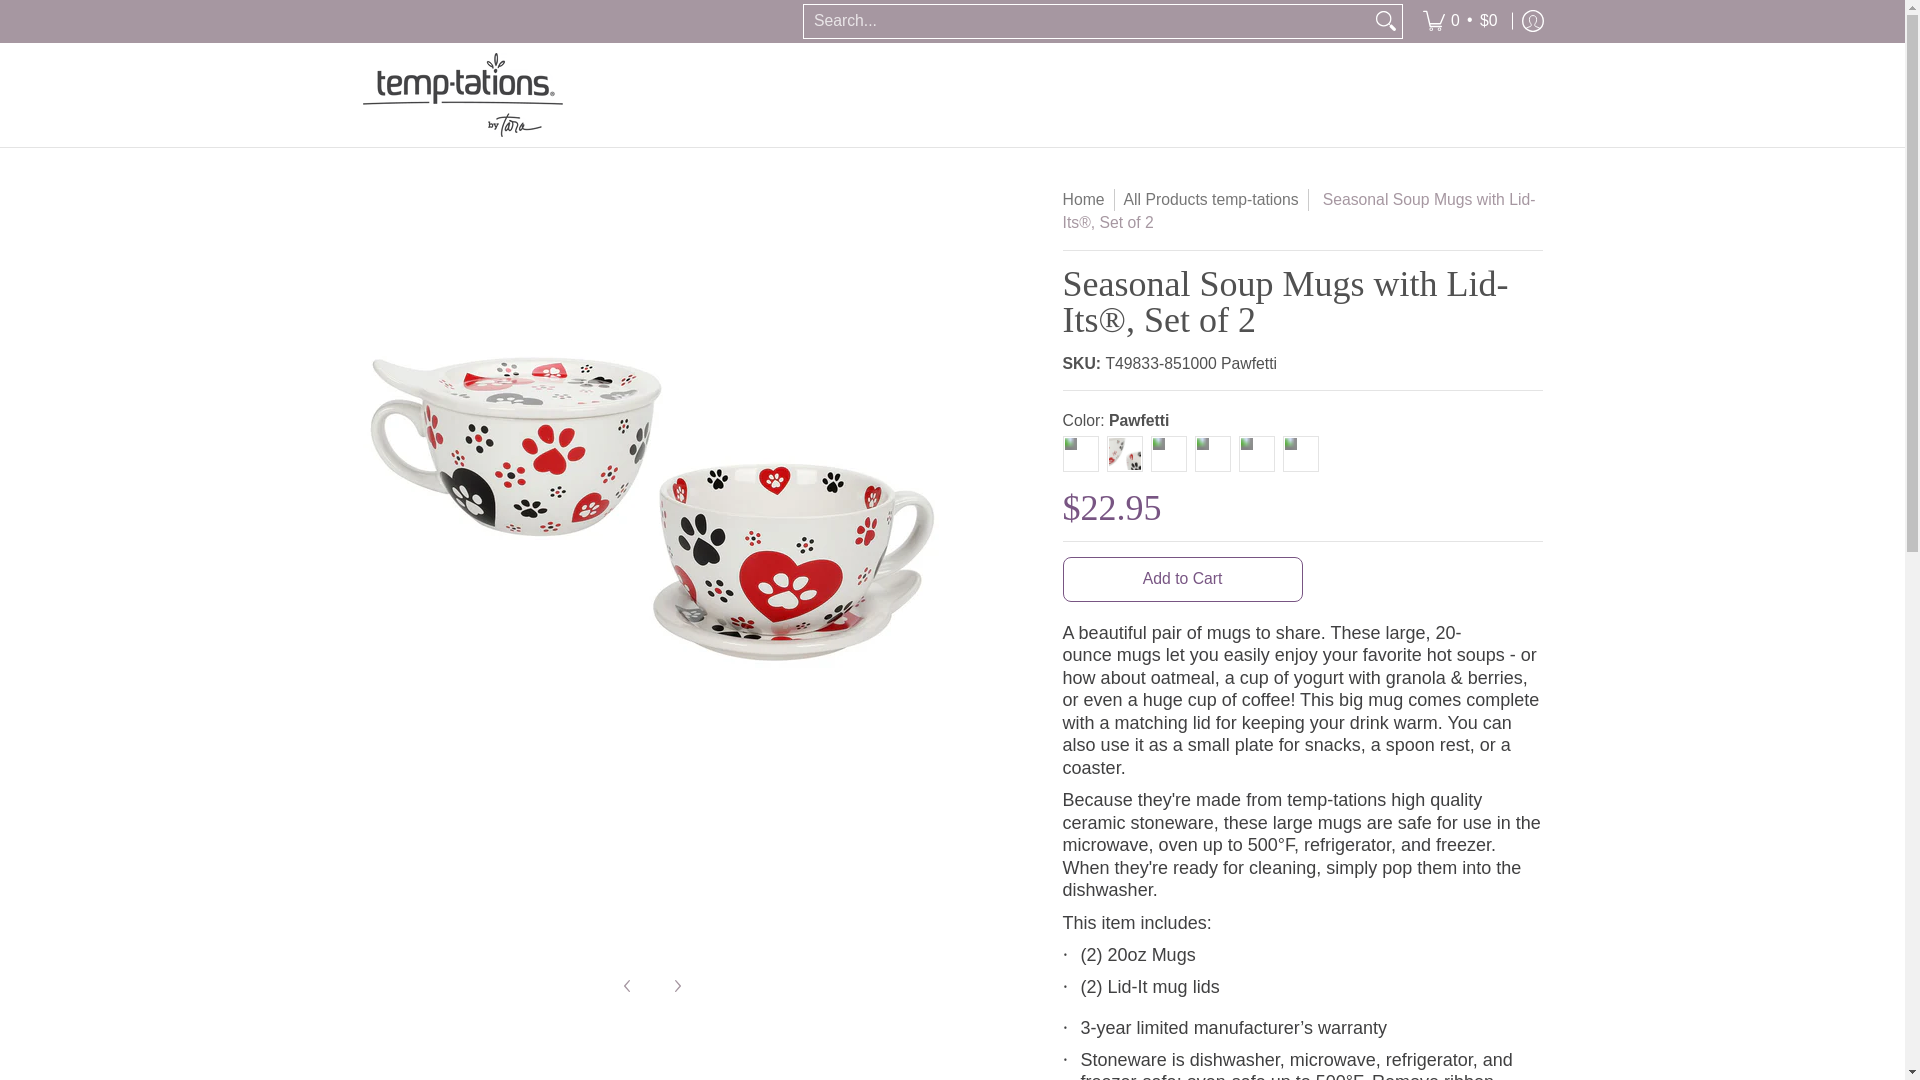  I want to click on Garden, so click(1256, 454).